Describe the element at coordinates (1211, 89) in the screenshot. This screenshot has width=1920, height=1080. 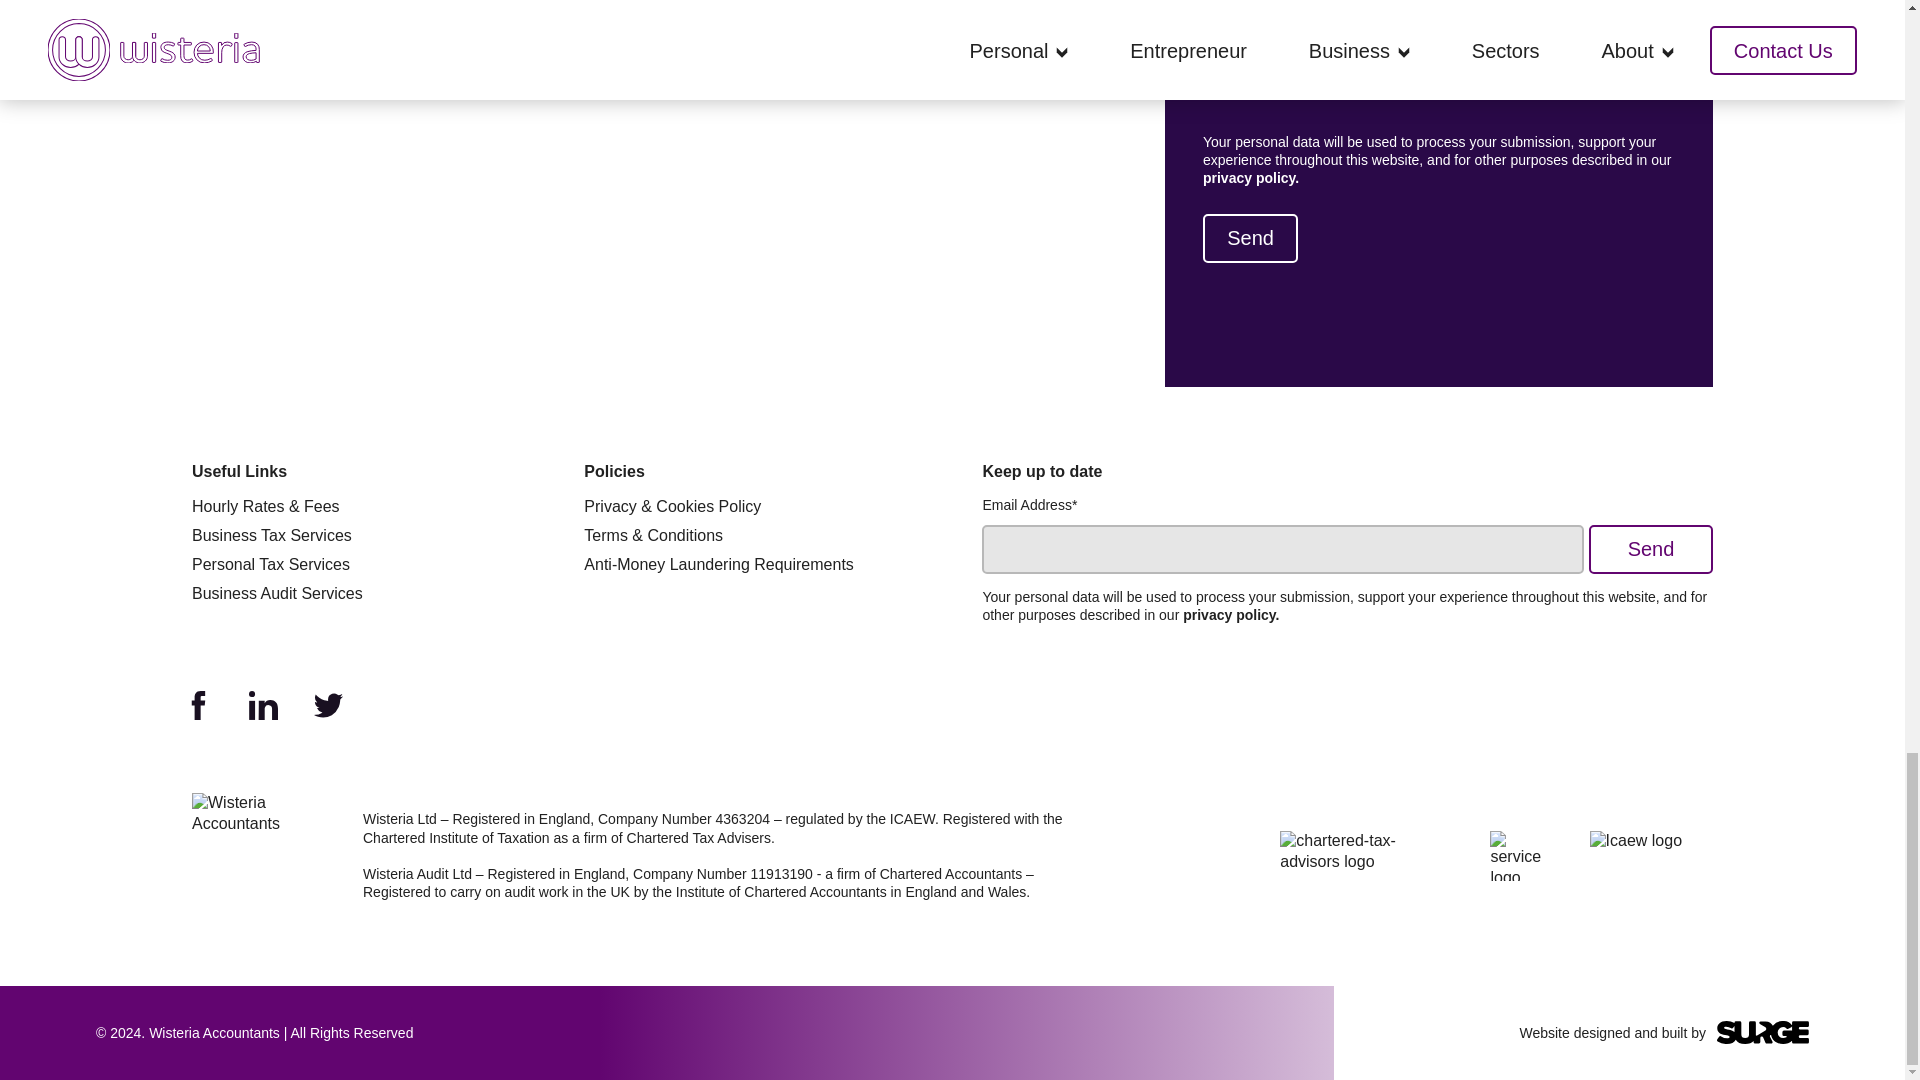
I see `email` at that location.